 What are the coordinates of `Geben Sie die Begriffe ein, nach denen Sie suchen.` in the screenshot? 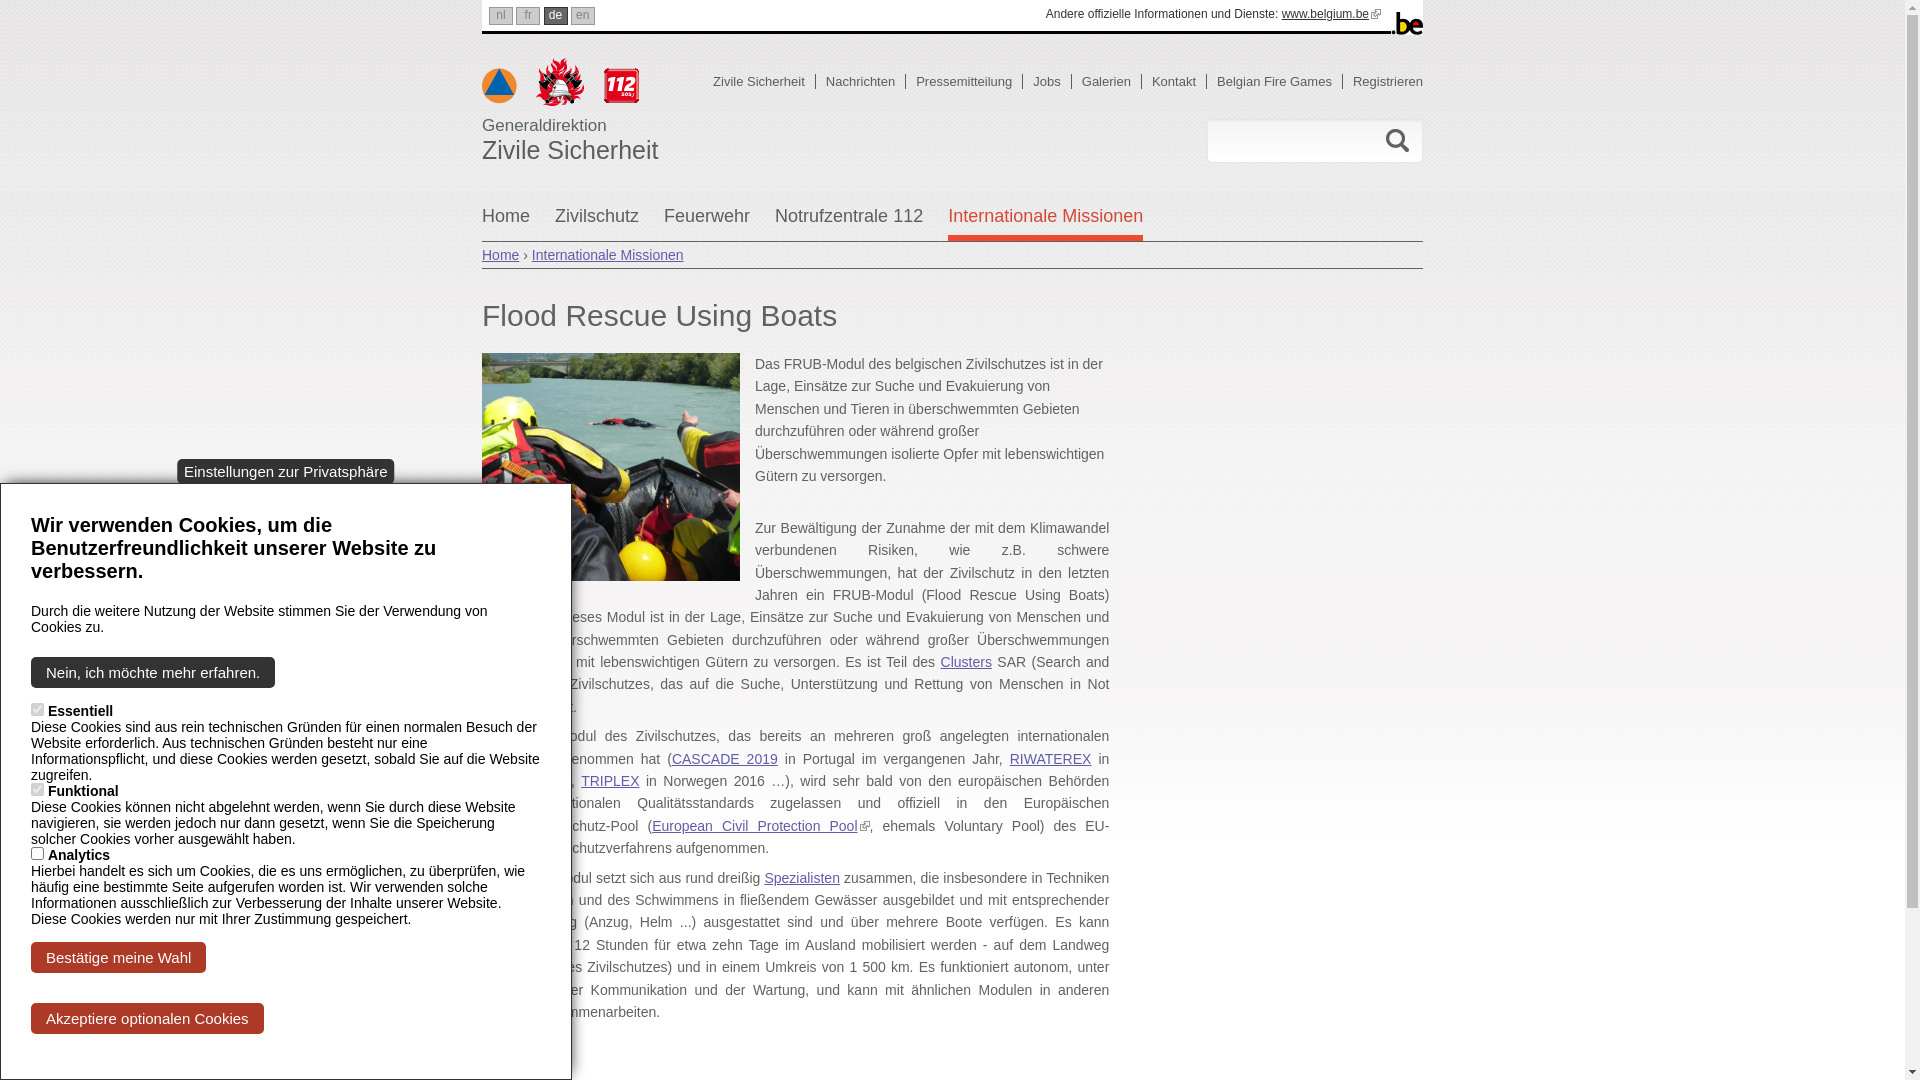 It's located at (1287, 141).